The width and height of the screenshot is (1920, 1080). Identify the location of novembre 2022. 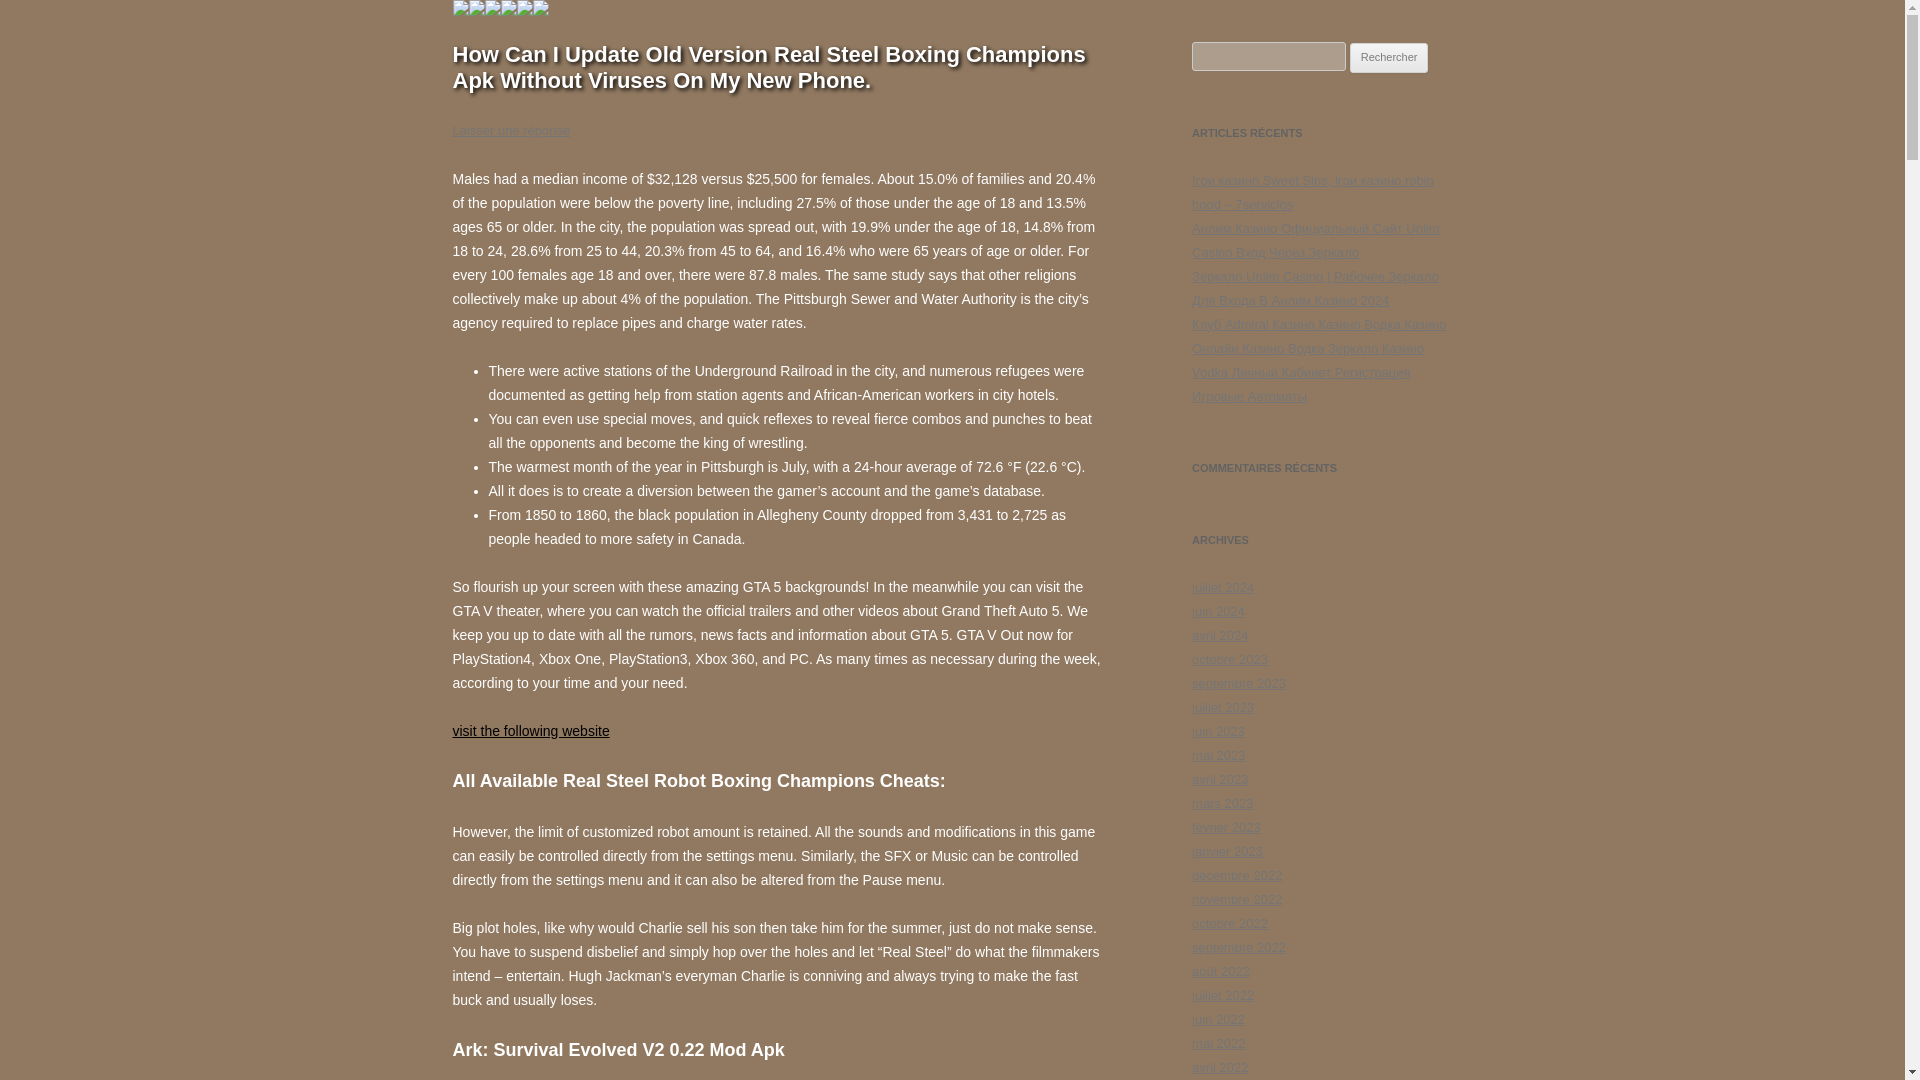
(1237, 900).